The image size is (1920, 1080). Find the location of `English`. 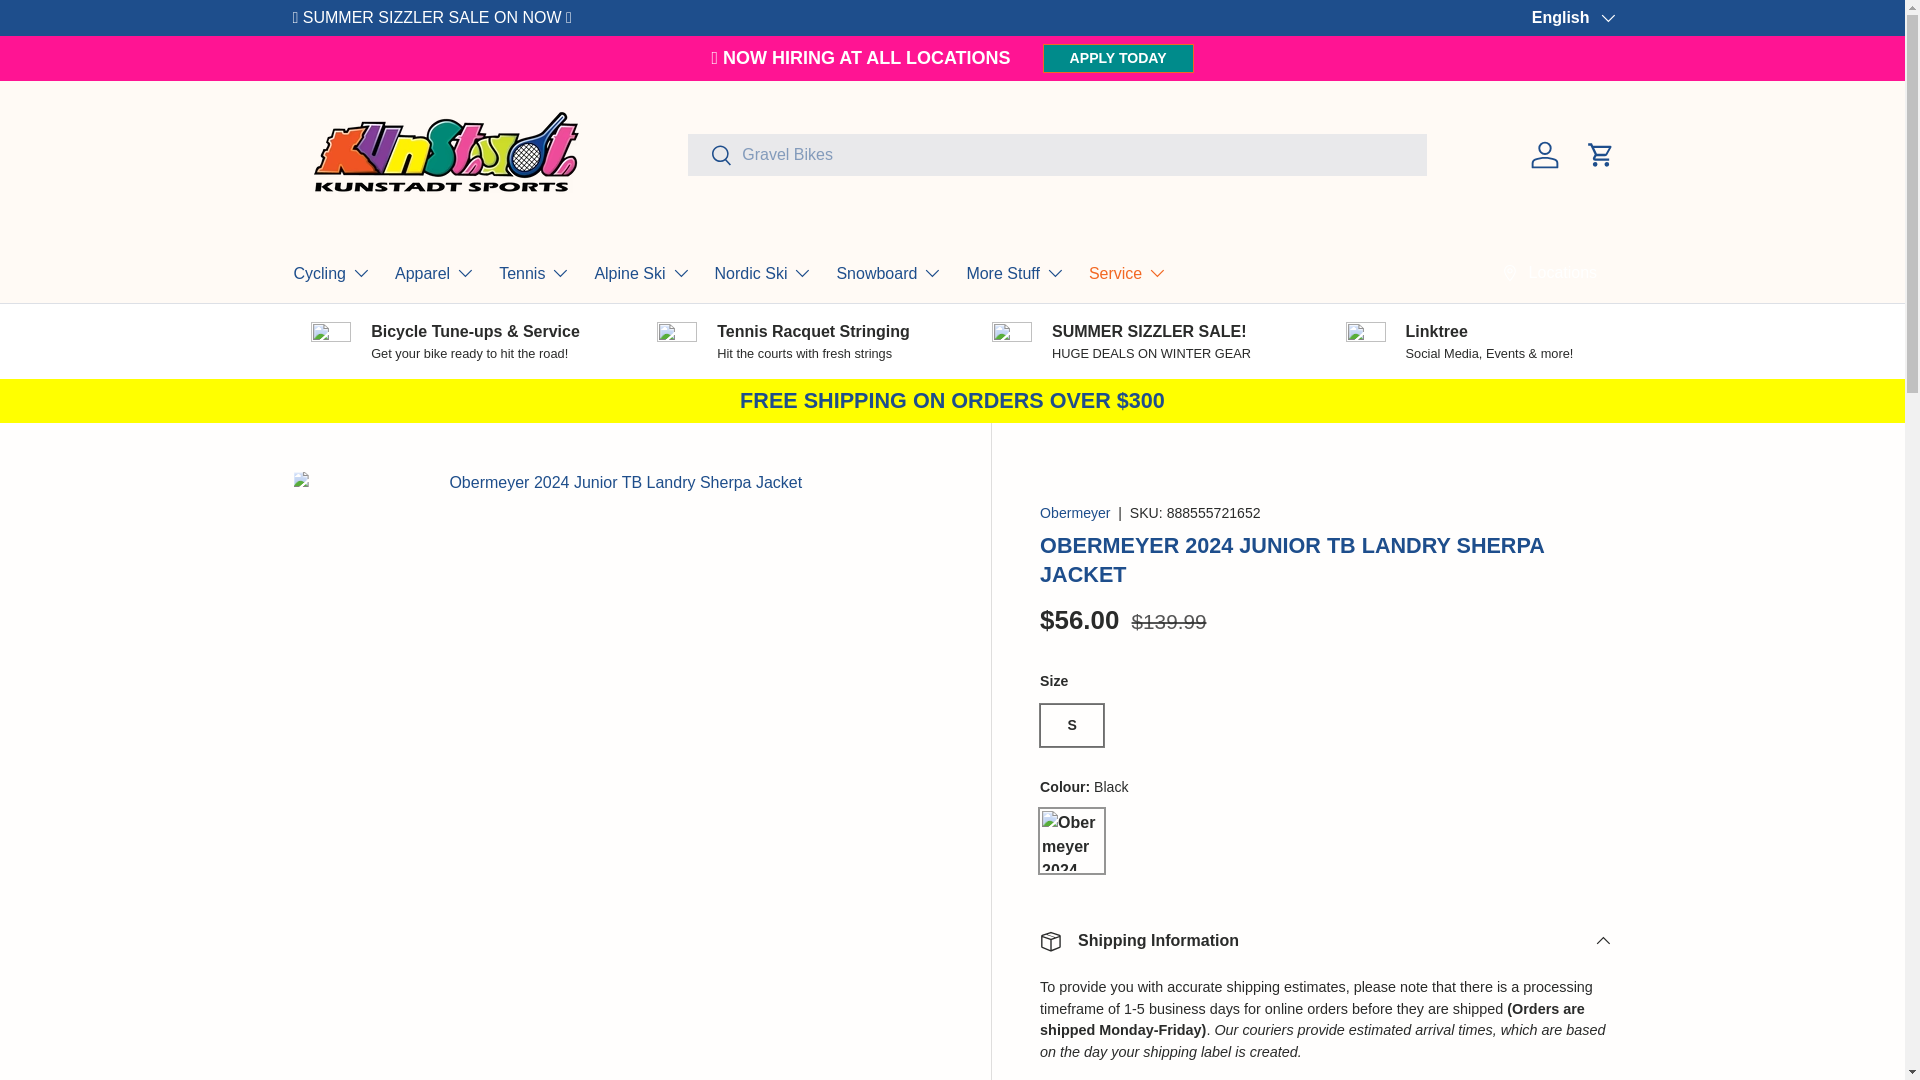

English is located at coordinates (1572, 18).